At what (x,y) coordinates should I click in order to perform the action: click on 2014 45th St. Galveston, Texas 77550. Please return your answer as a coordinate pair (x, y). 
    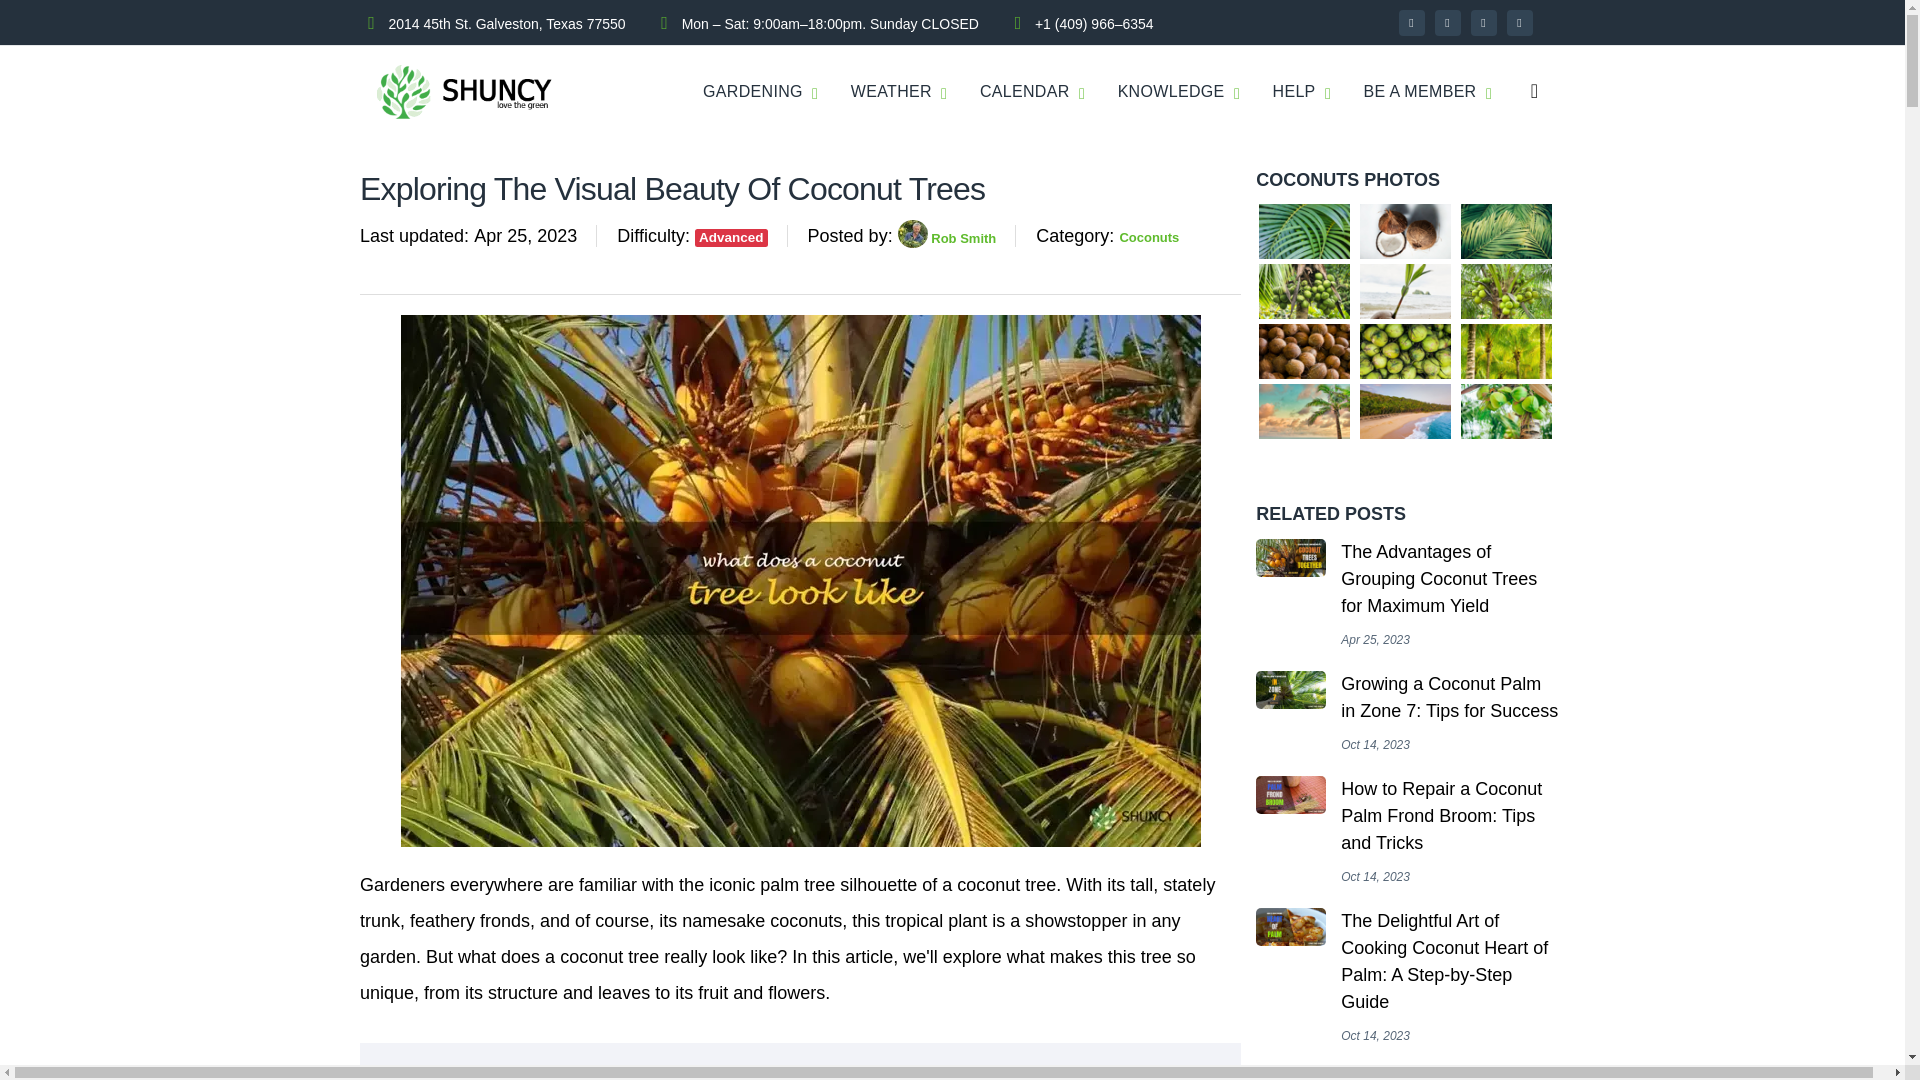
    Looking at the image, I should click on (506, 23).